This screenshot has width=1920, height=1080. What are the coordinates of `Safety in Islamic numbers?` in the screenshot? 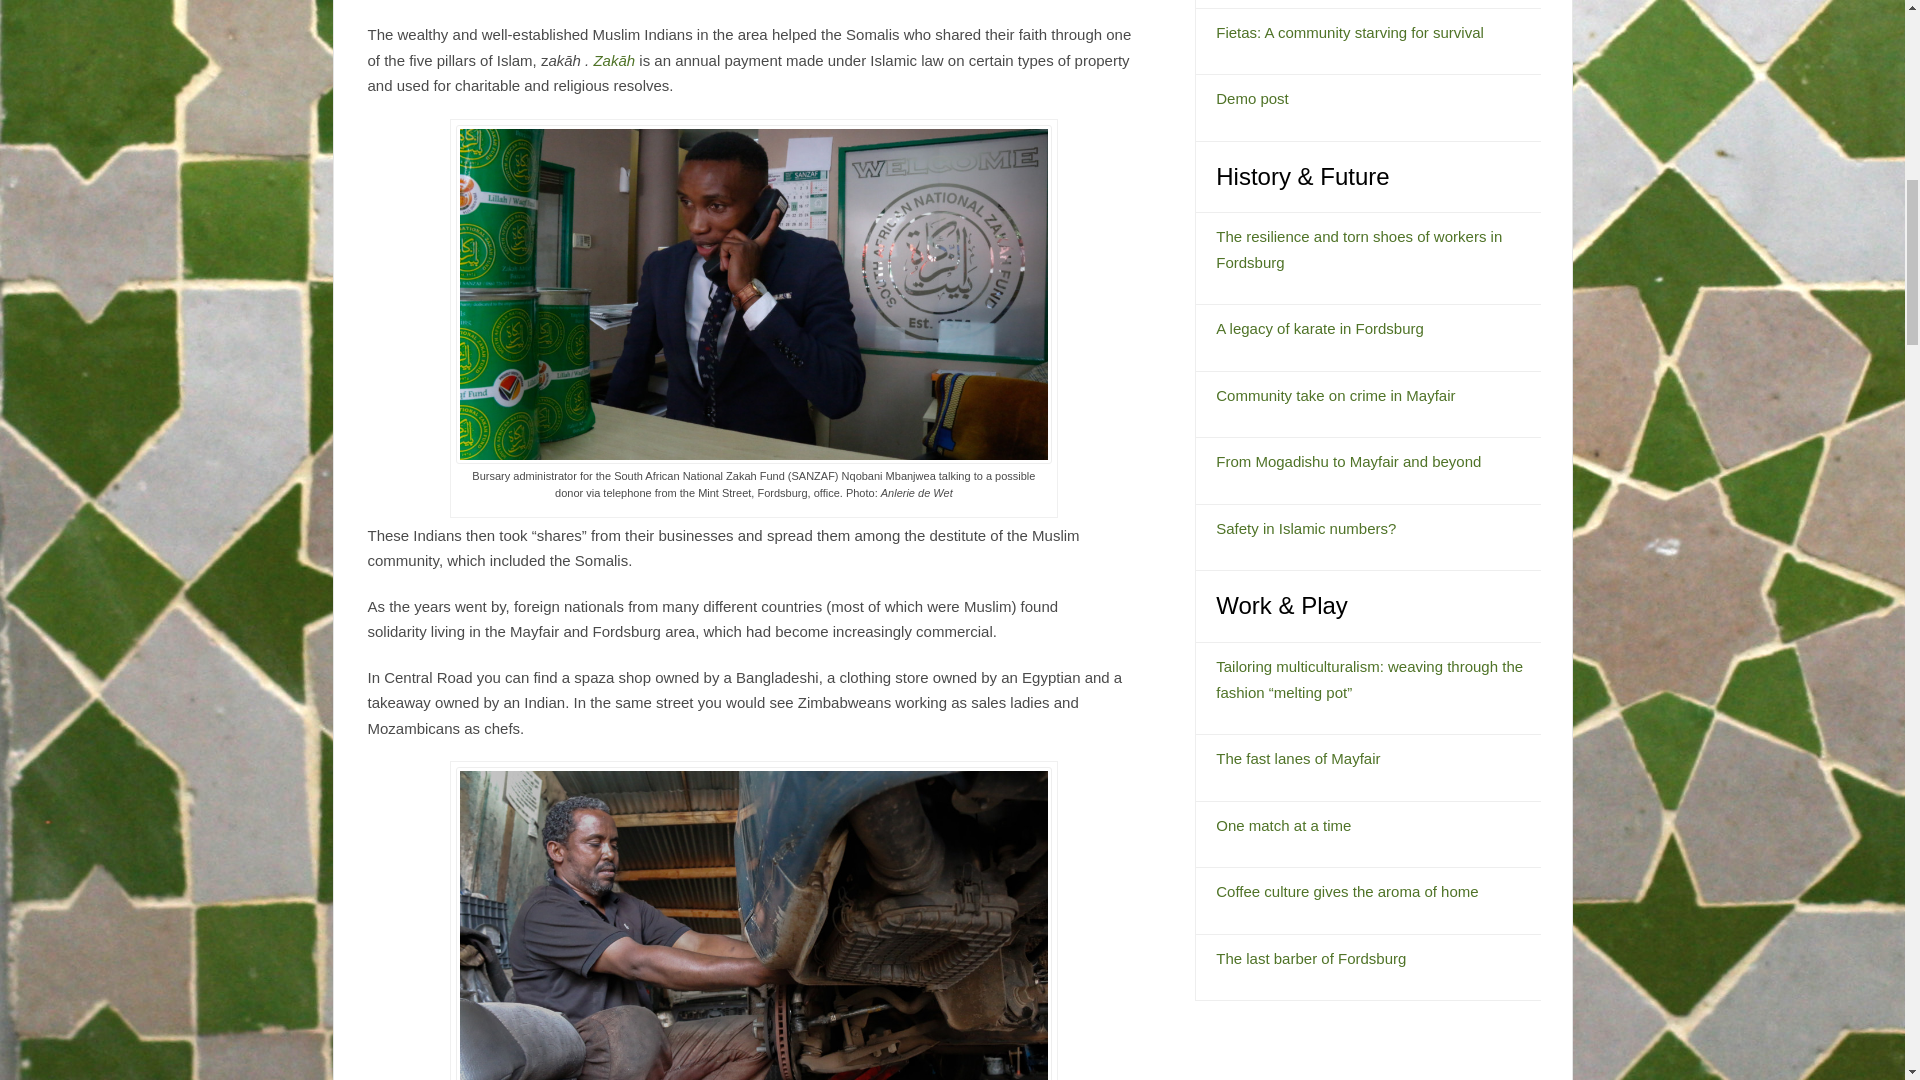 It's located at (1305, 528).